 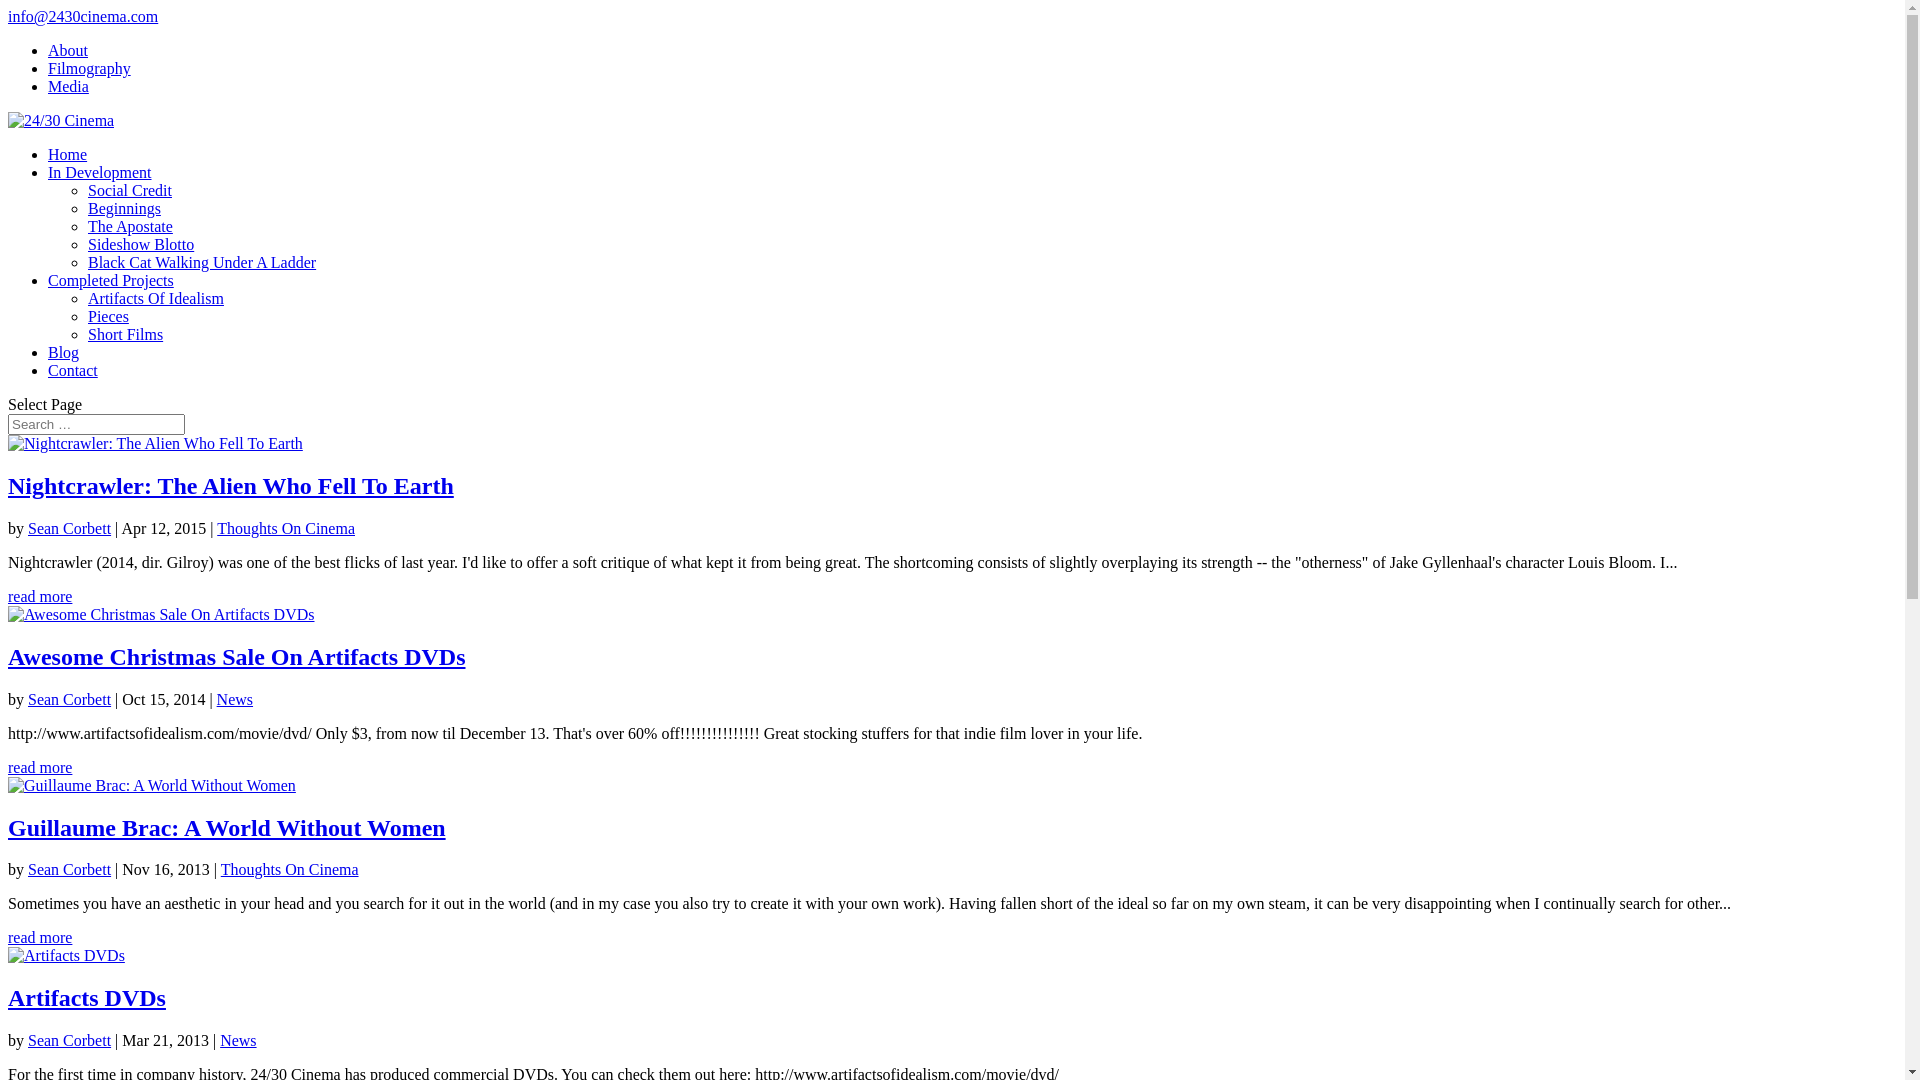 What do you see at coordinates (70, 700) in the screenshot?
I see `Sean Corbett` at bounding box center [70, 700].